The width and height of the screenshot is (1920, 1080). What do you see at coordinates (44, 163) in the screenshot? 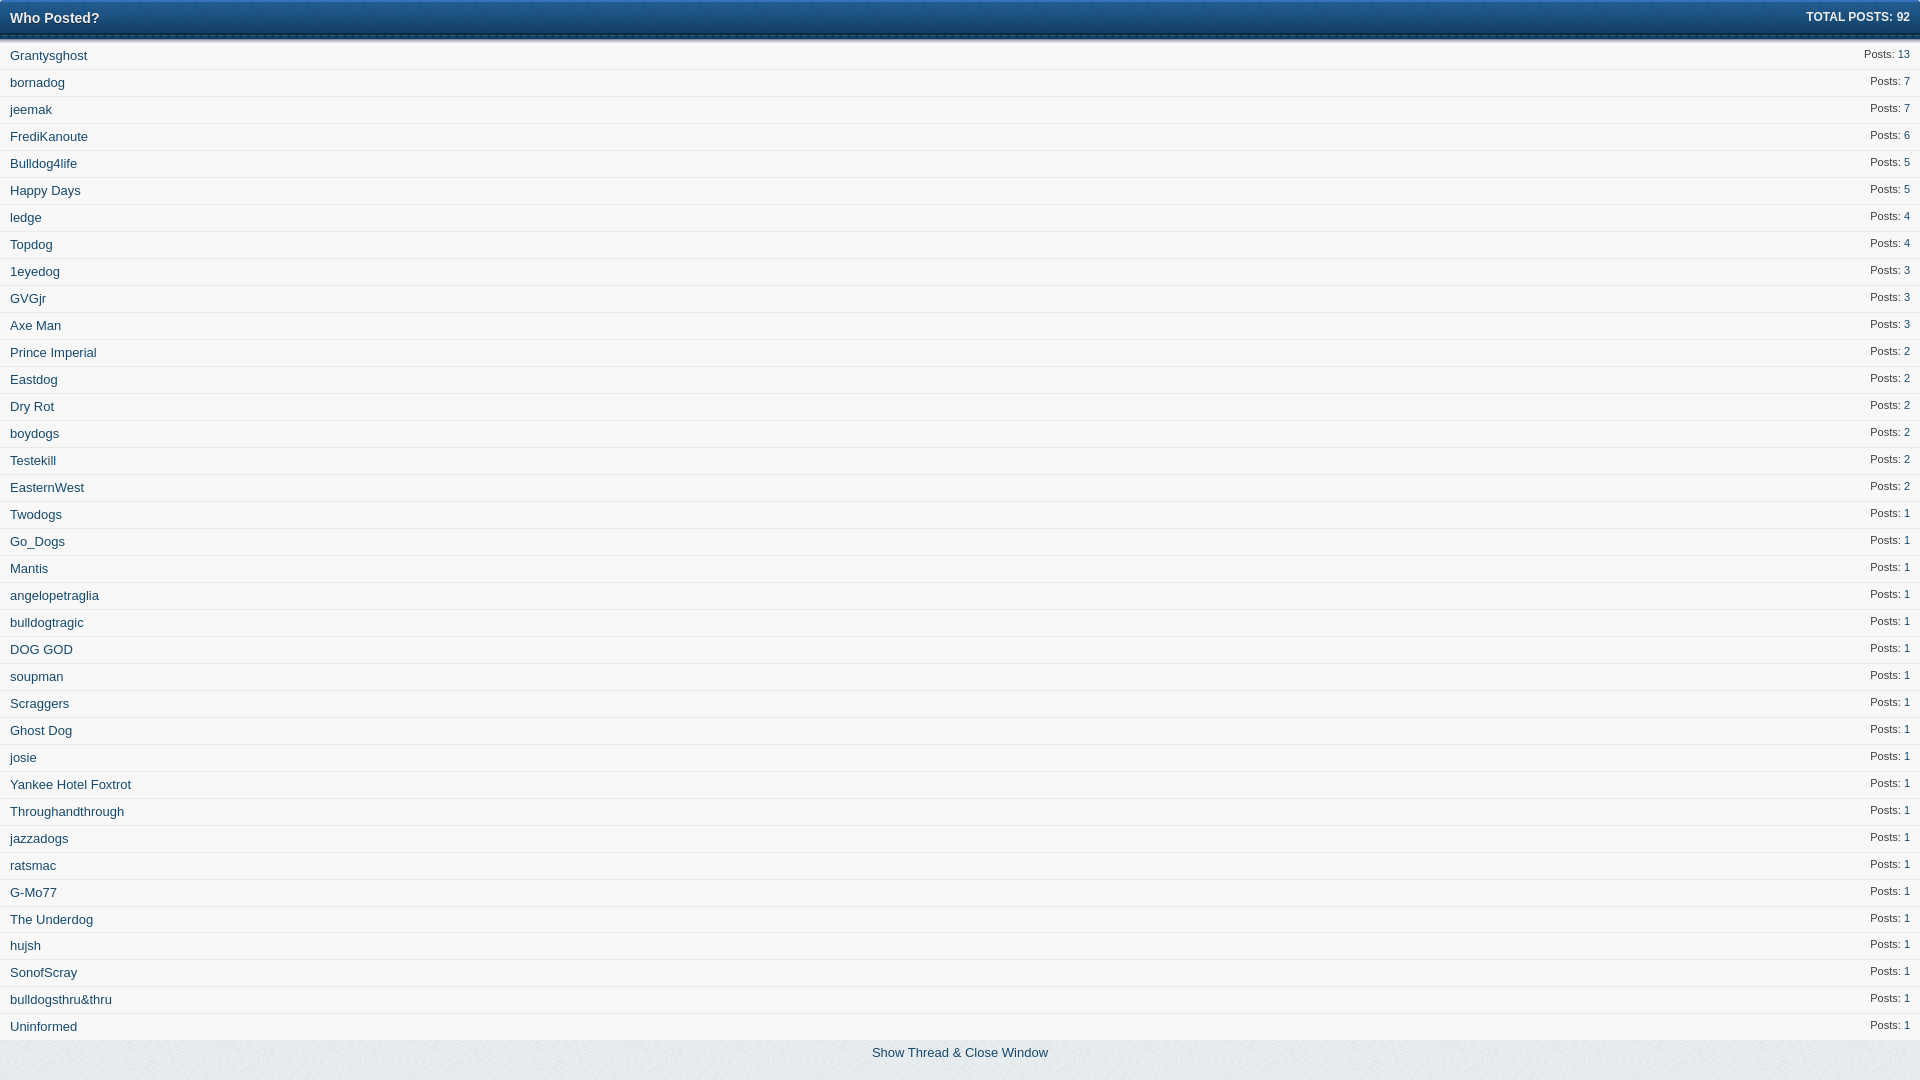
I see `Bulldog4life` at bounding box center [44, 163].